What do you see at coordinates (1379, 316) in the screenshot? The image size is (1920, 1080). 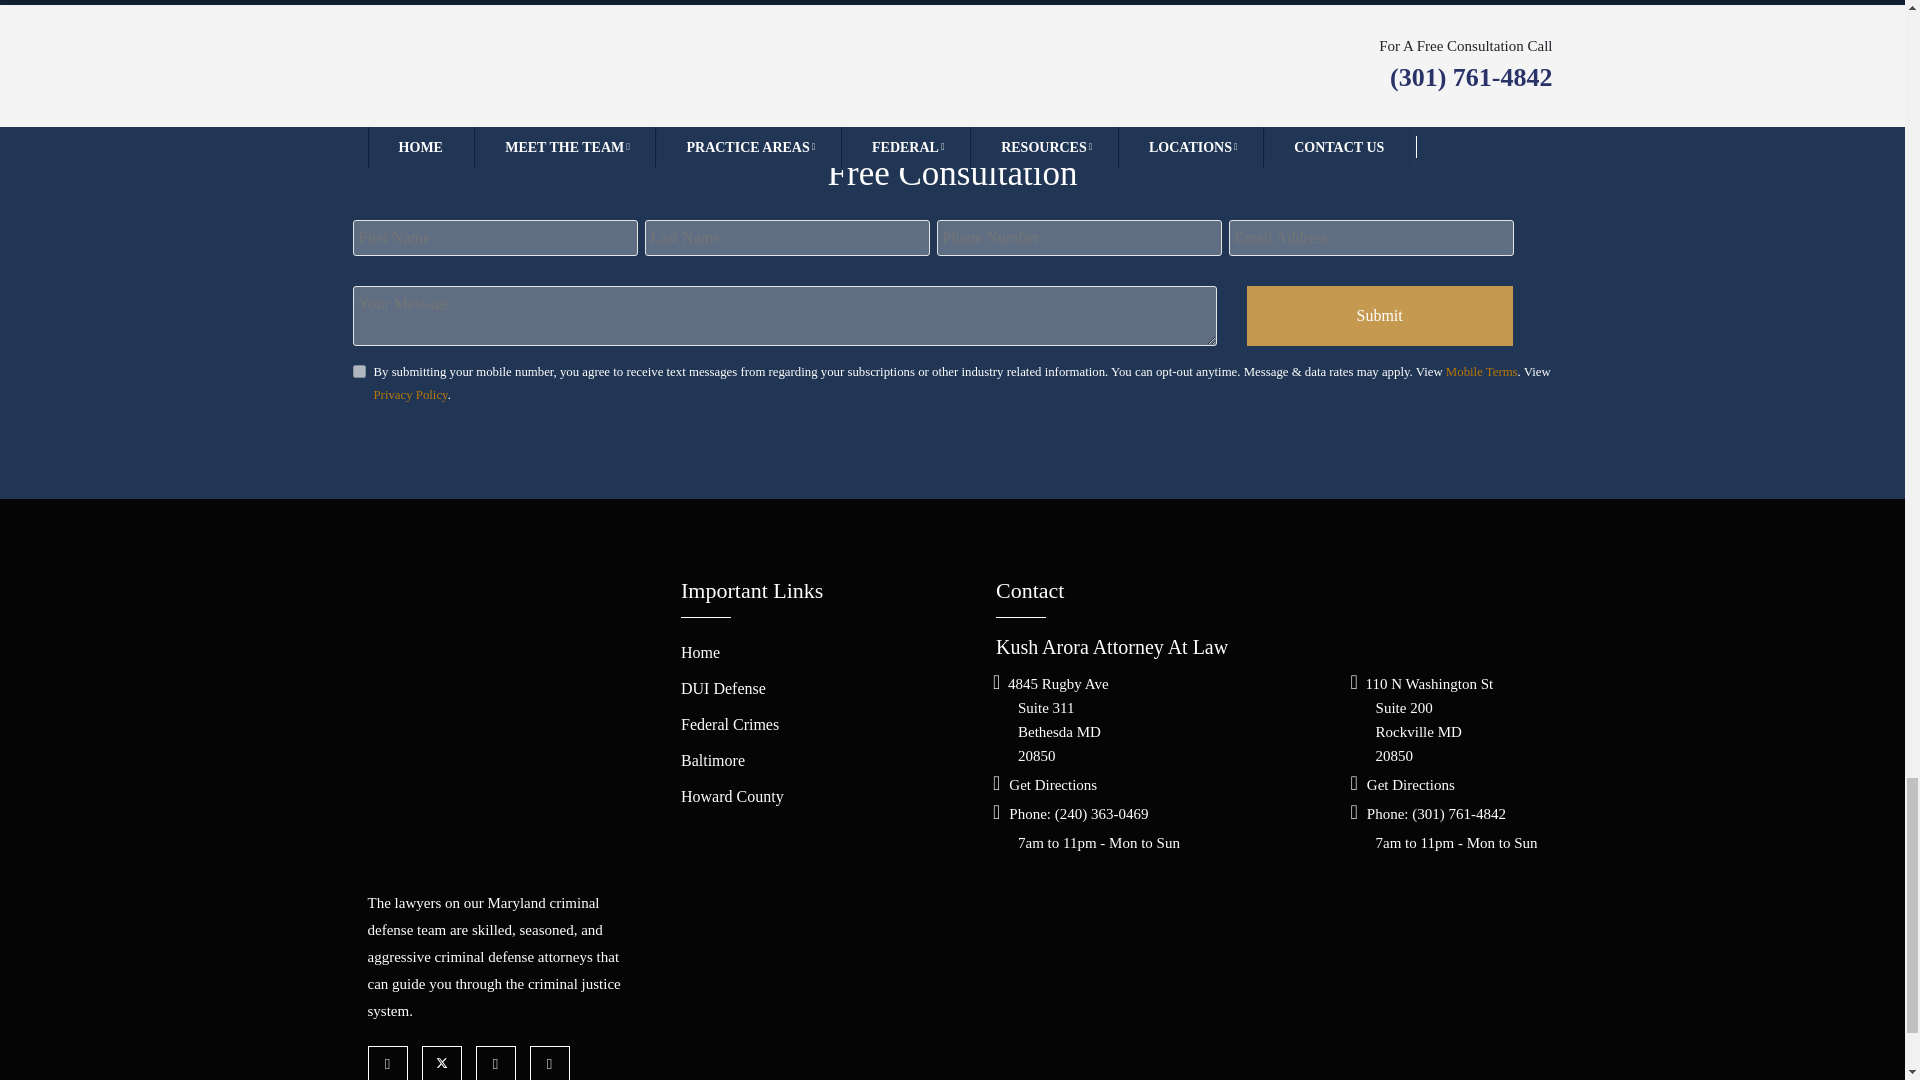 I see `Submit` at bounding box center [1379, 316].